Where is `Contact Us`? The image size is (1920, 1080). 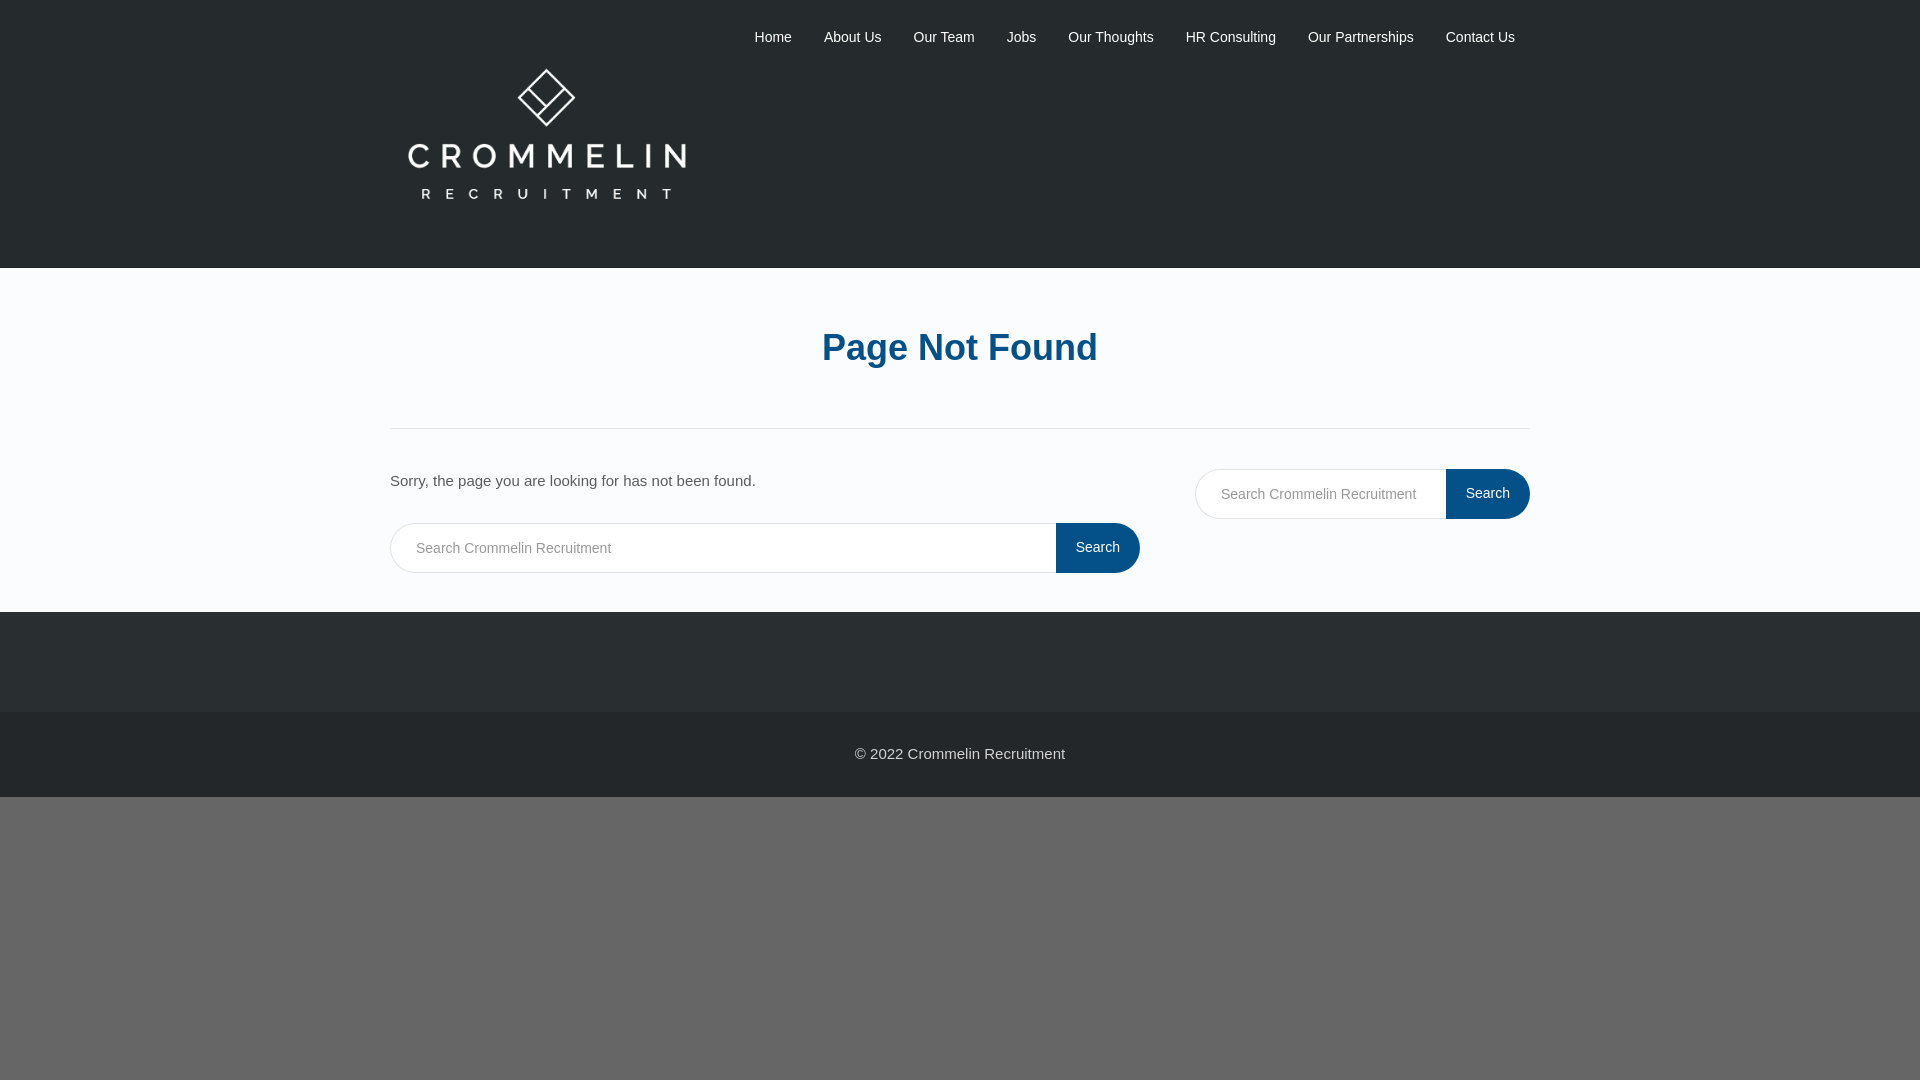 Contact Us is located at coordinates (1480, 36).